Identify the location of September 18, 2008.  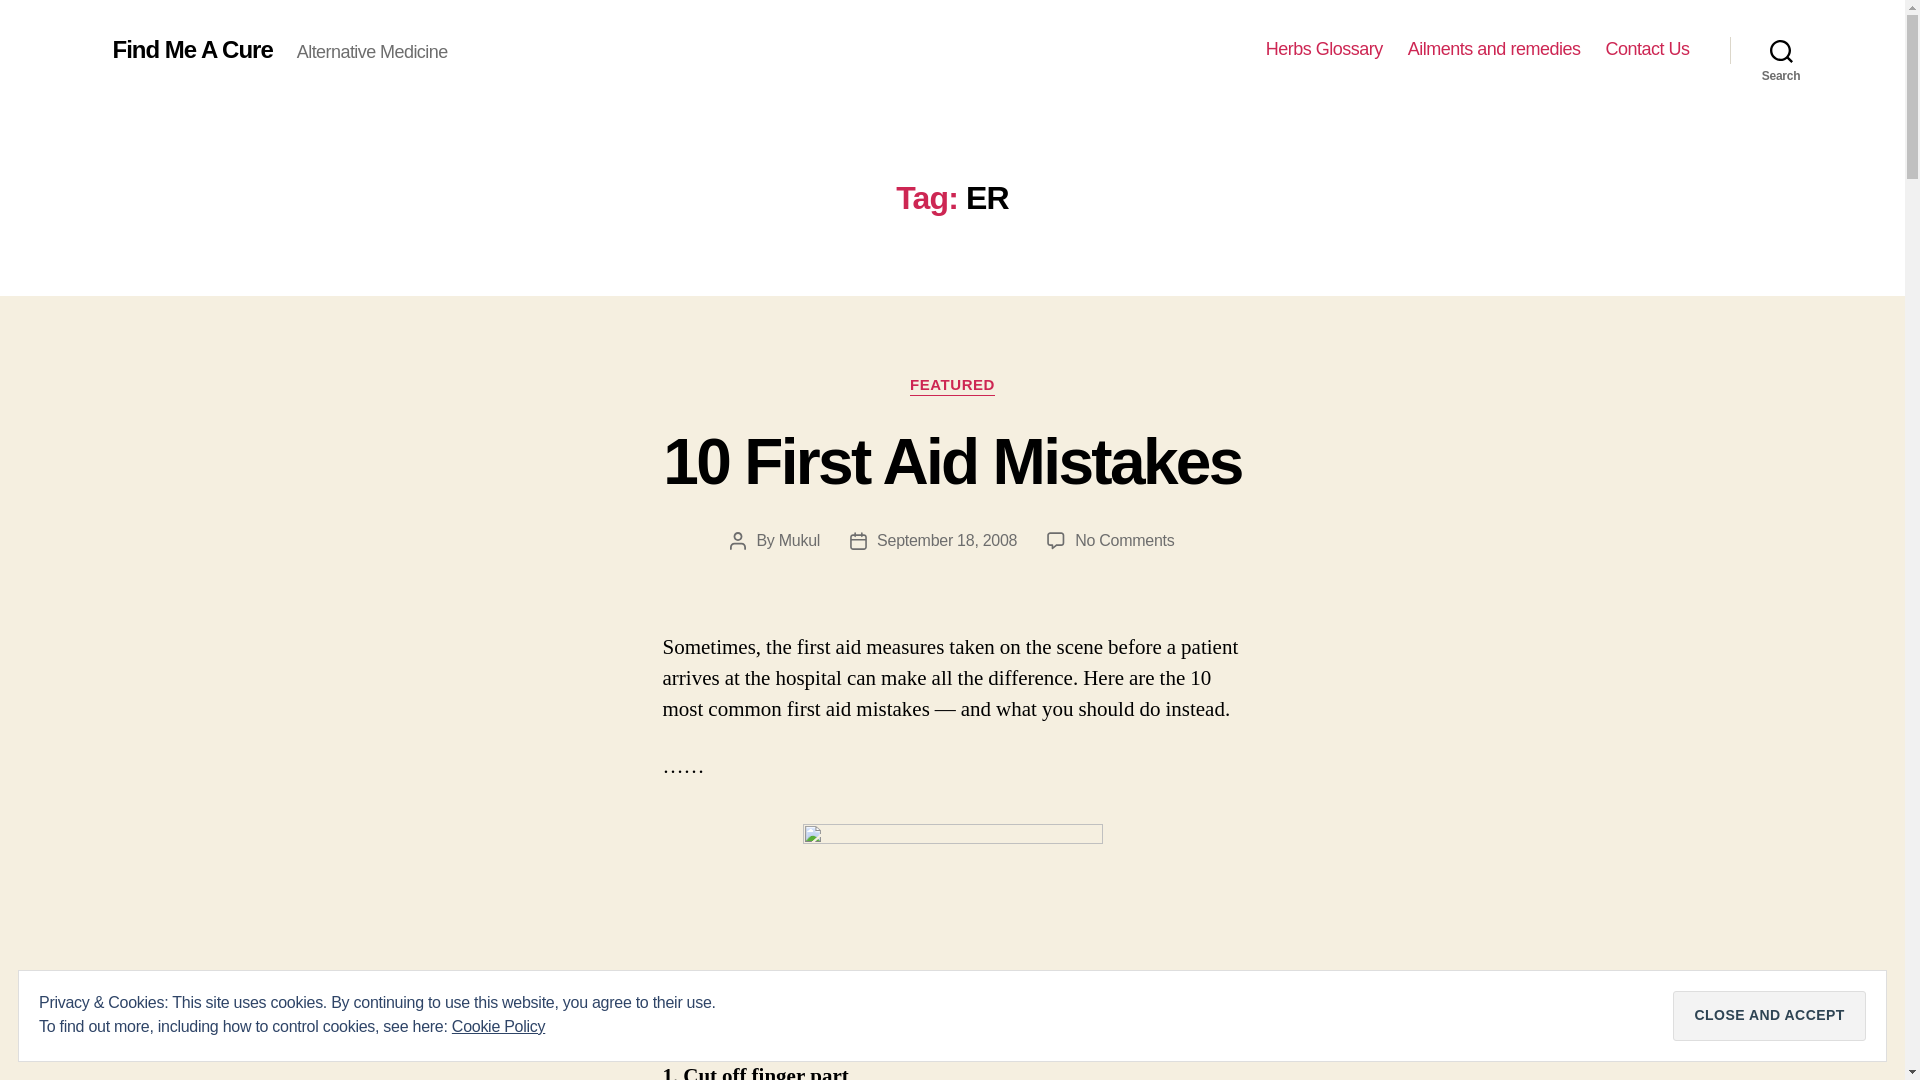
(1781, 50).